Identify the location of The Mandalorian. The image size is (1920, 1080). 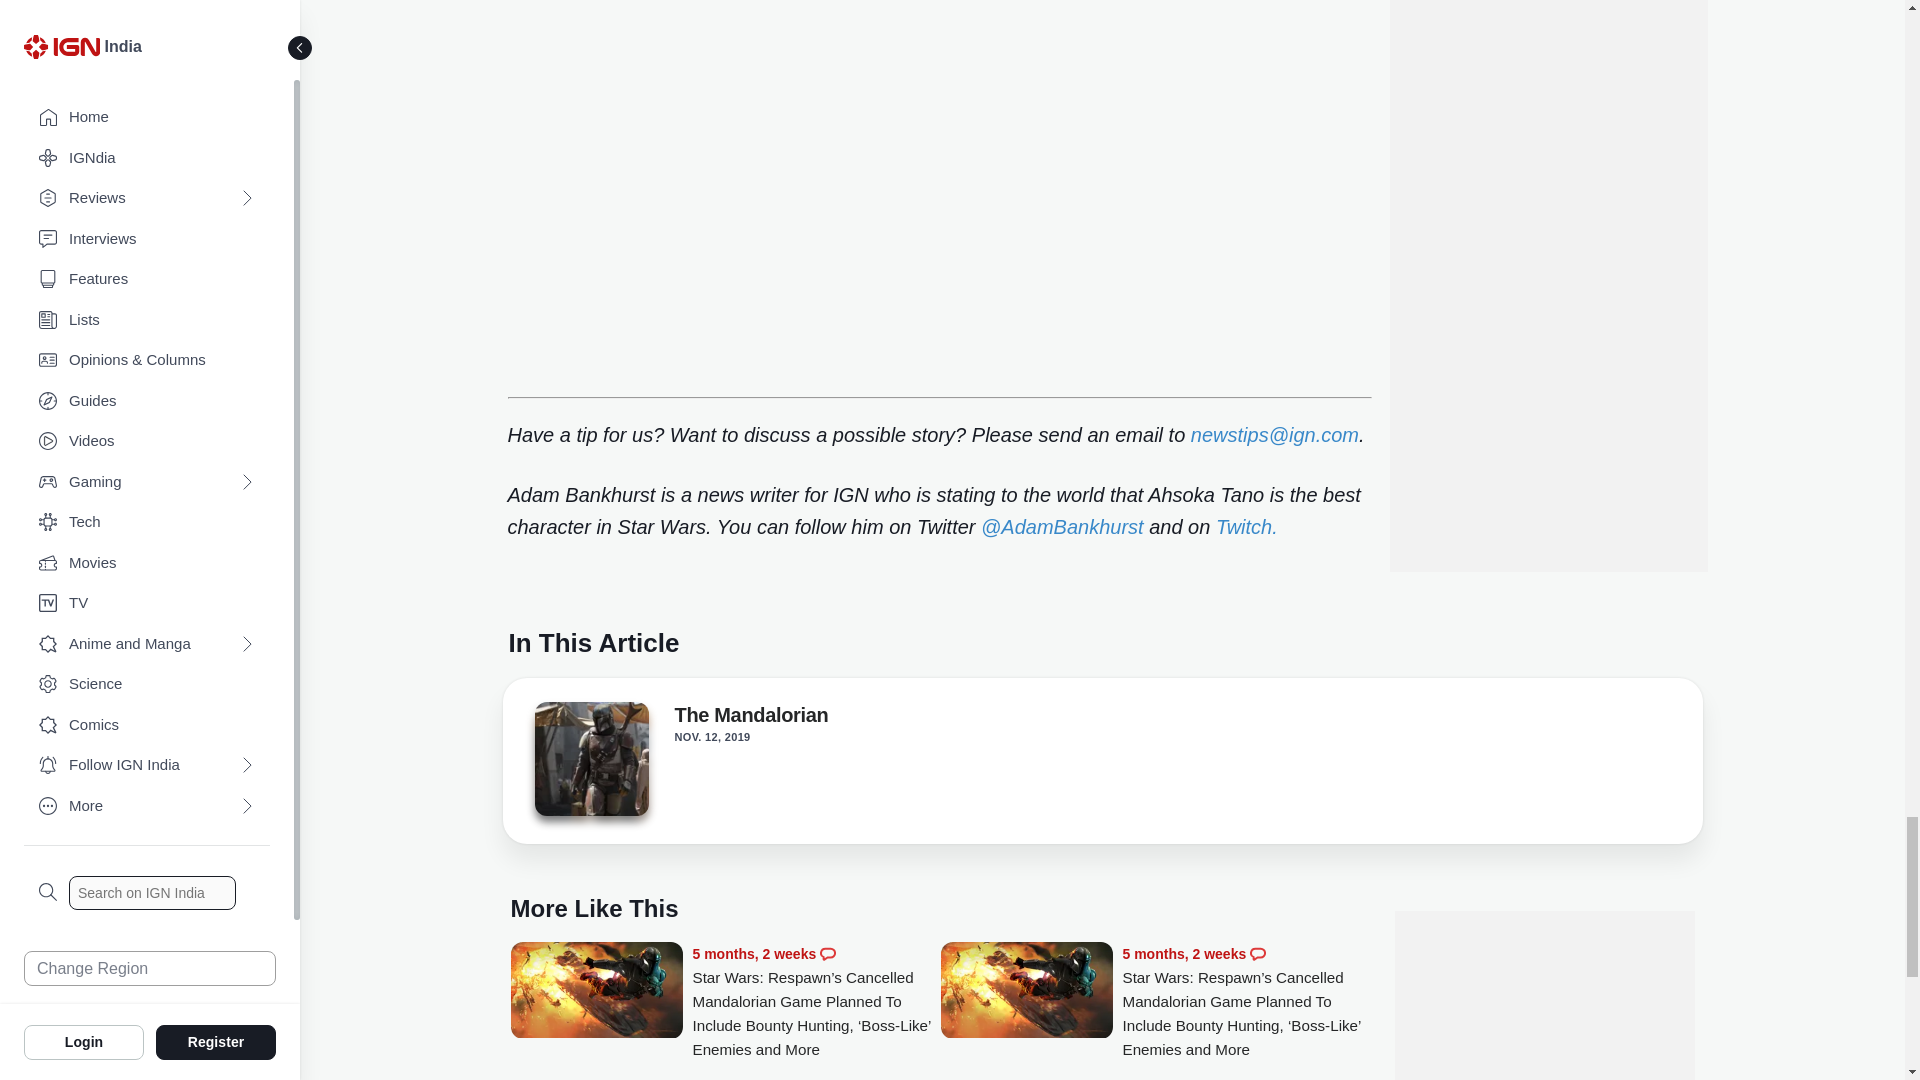
(750, 719).